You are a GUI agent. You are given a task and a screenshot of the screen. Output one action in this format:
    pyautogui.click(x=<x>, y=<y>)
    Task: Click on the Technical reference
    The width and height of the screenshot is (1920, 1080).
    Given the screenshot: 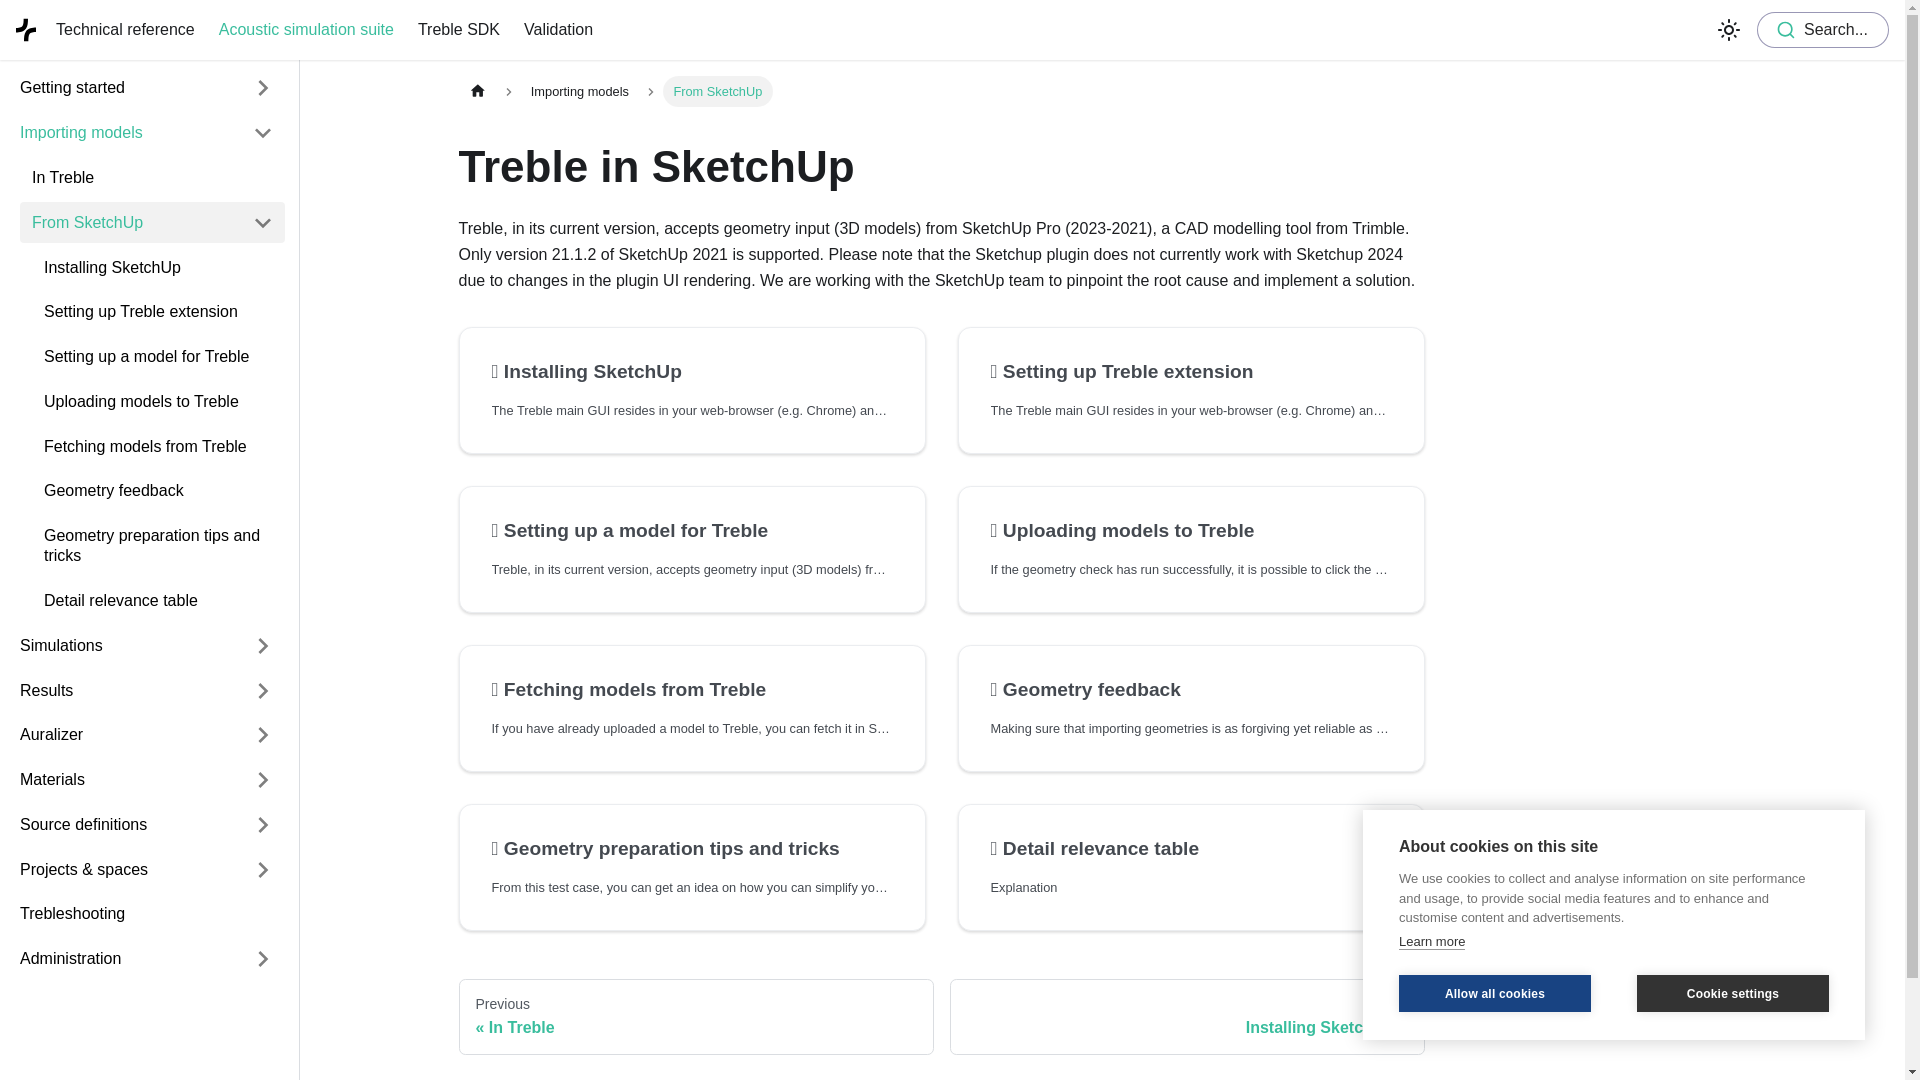 What is the action you would take?
    pyautogui.click(x=126, y=30)
    